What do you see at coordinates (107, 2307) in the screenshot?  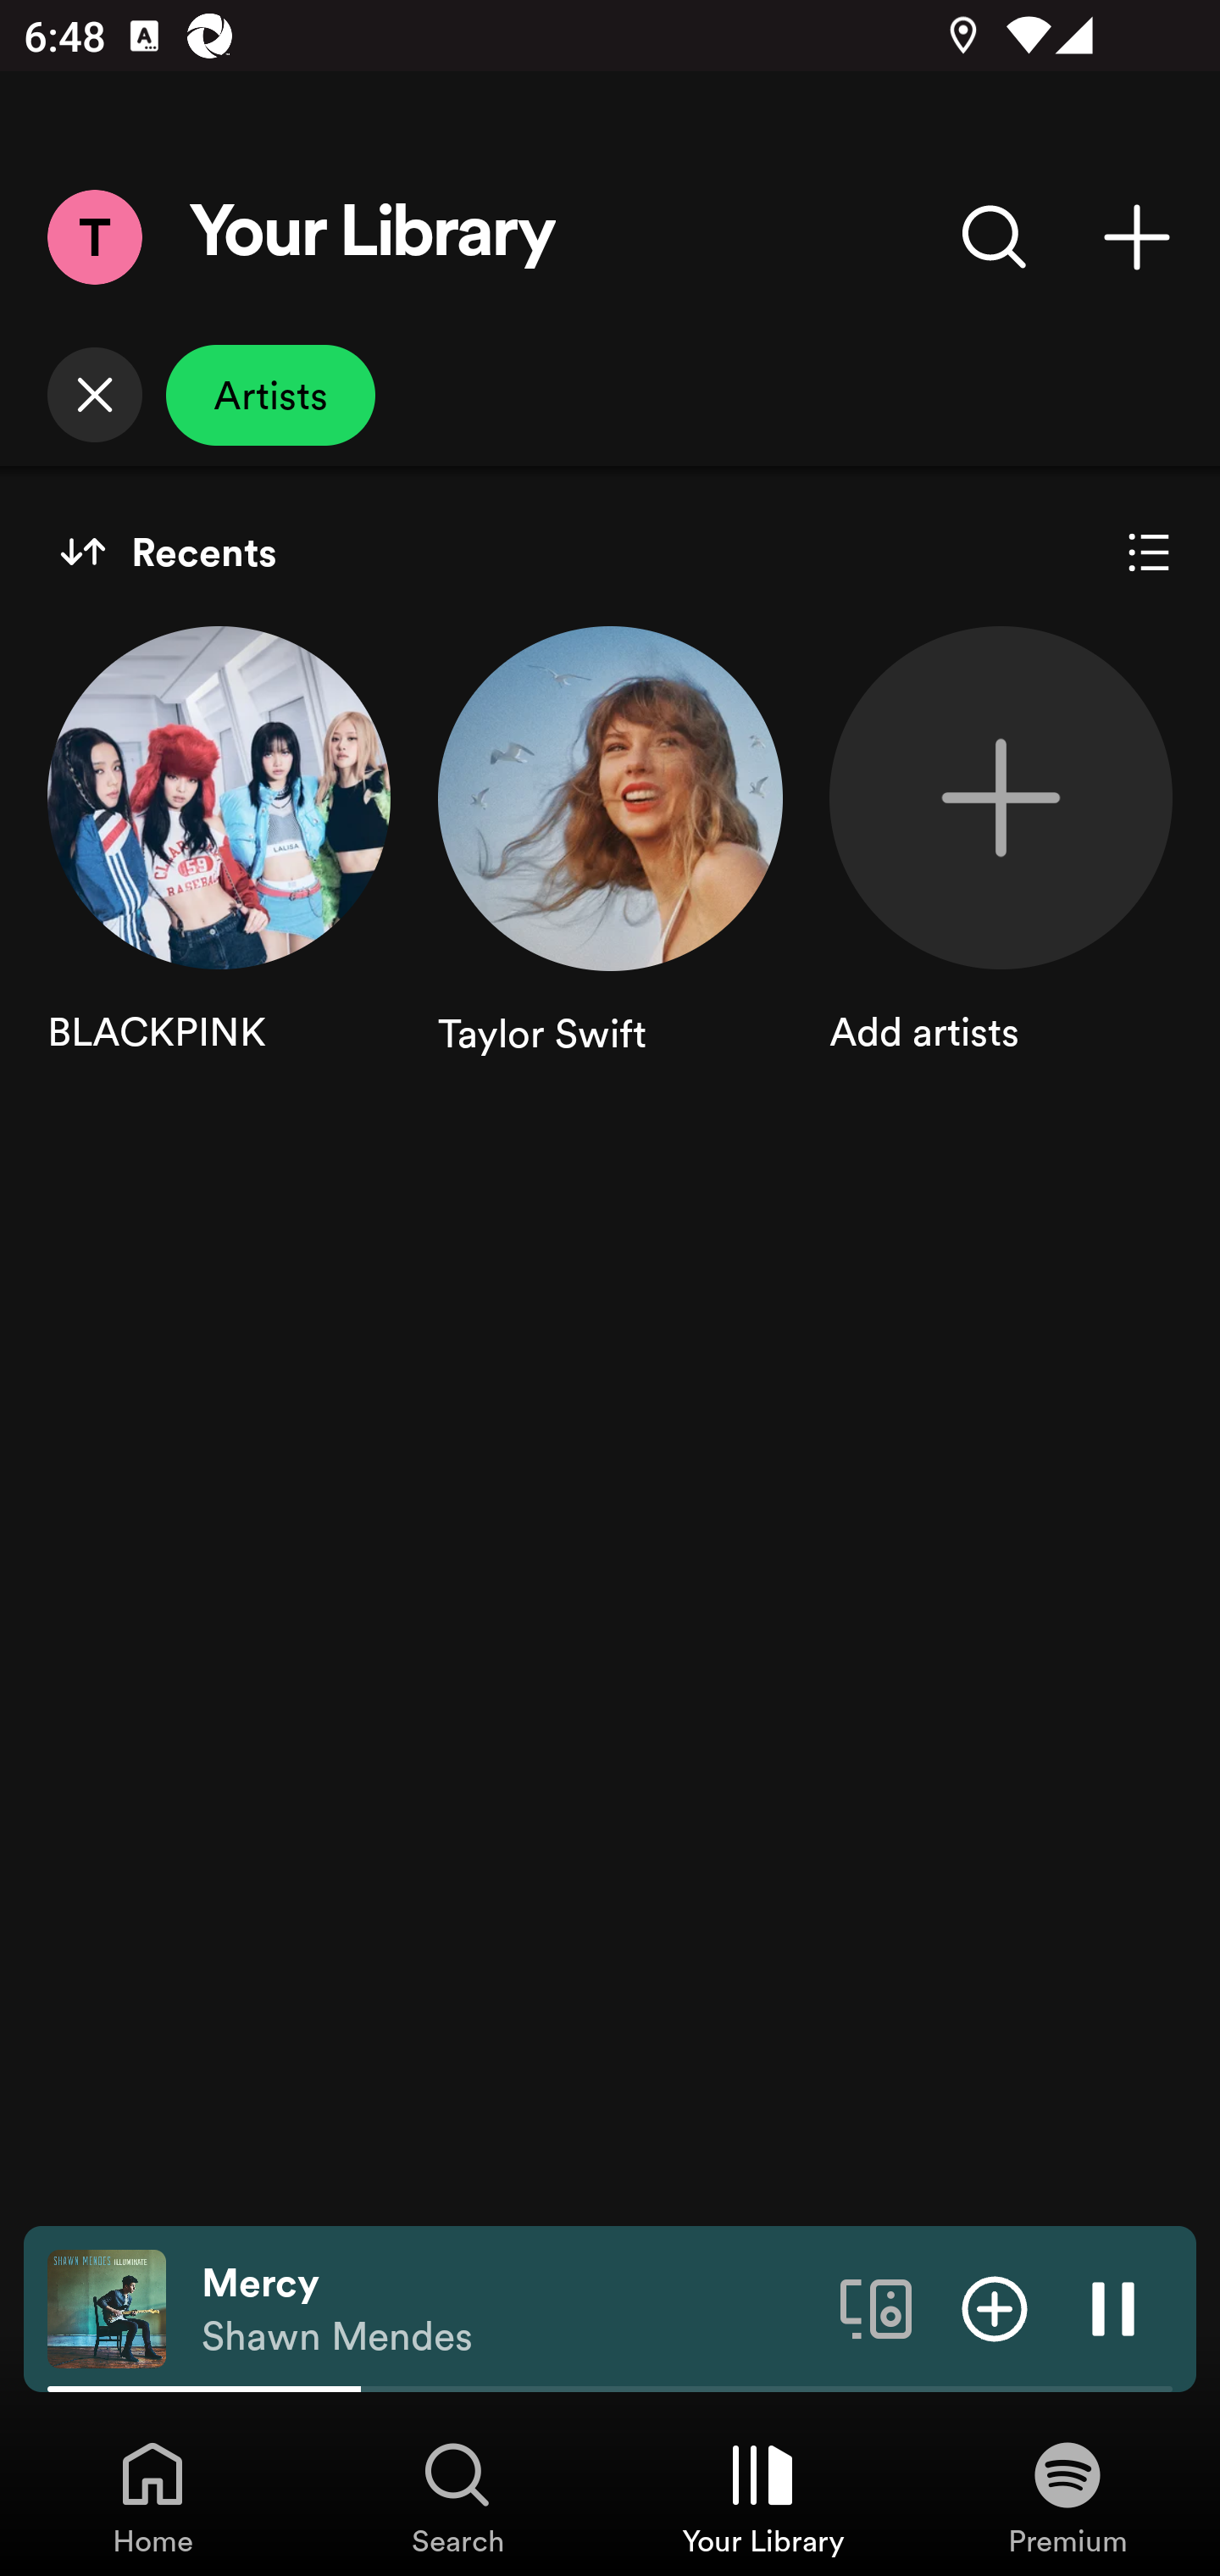 I see `The cover art of the currently playing track` at bounding box center [107, 2307].